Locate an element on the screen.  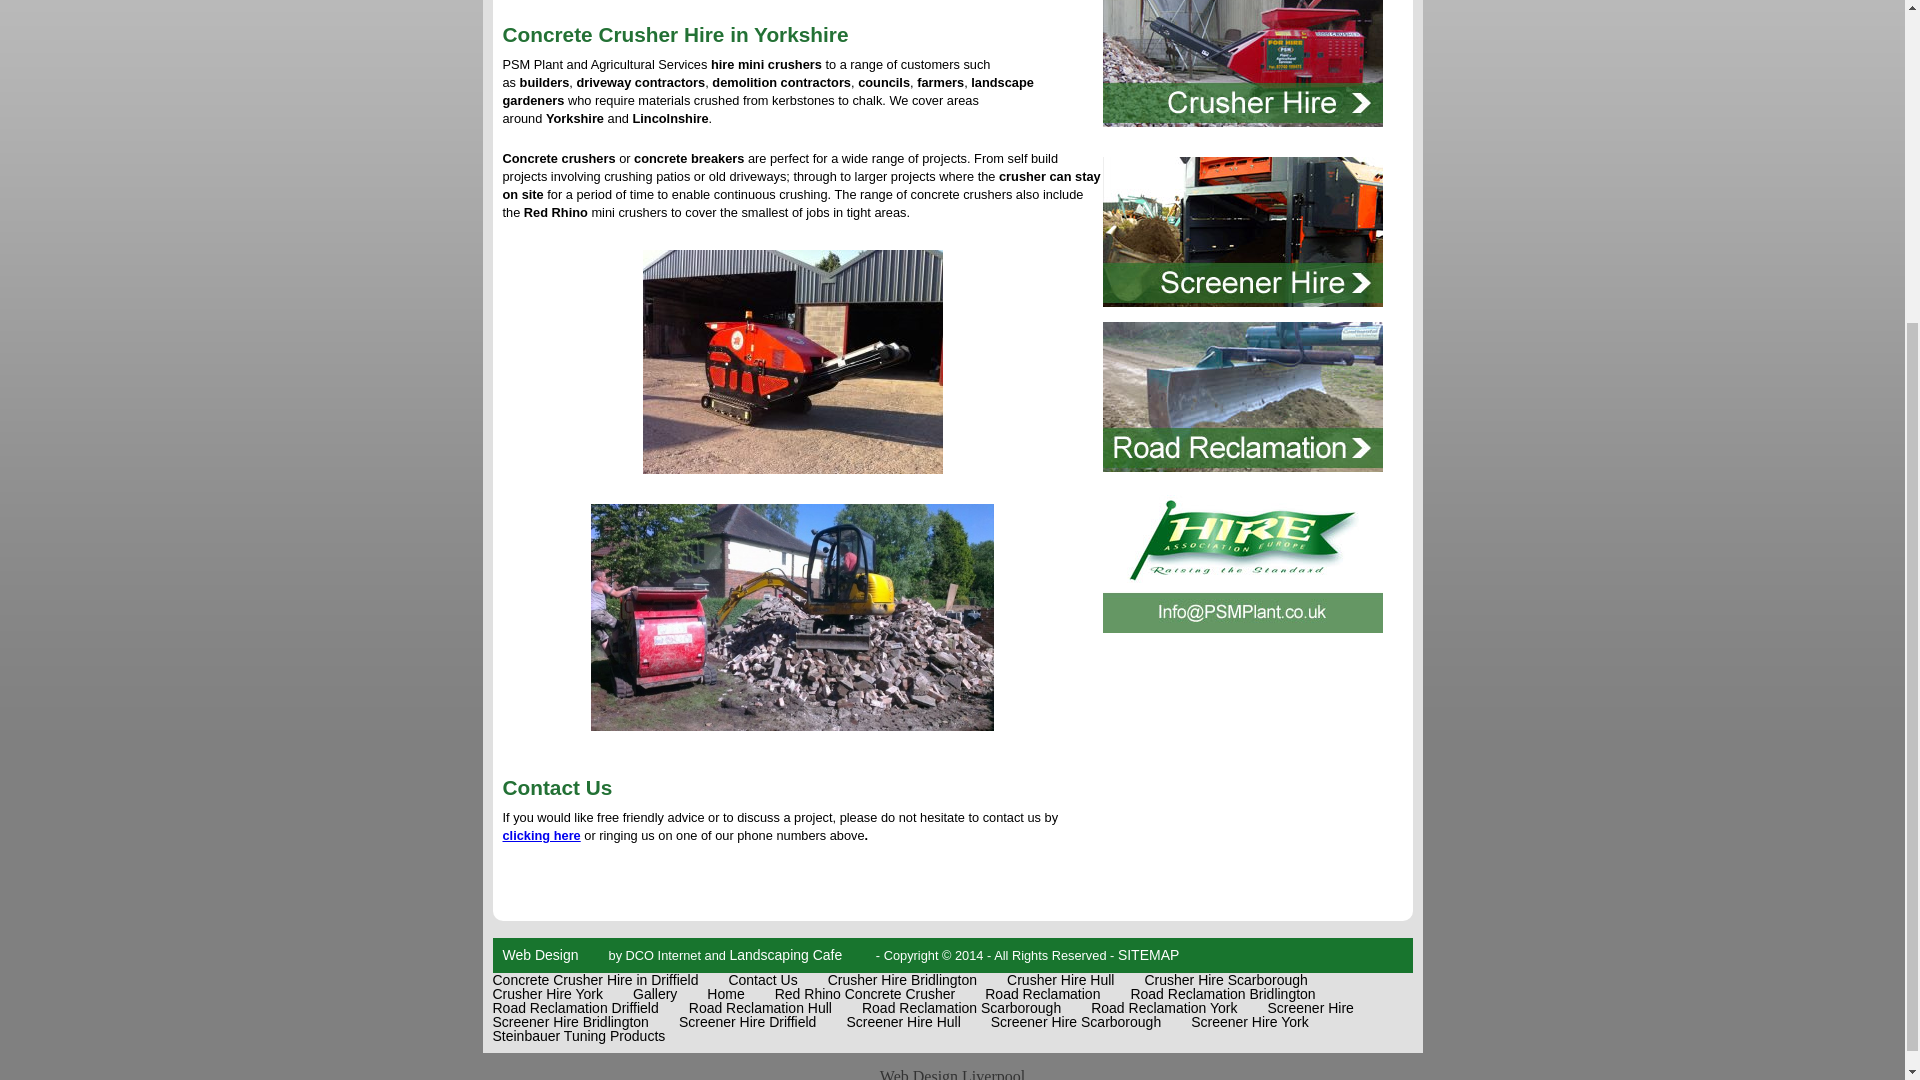
SITEMAP is located at coordinates (1148, 955).